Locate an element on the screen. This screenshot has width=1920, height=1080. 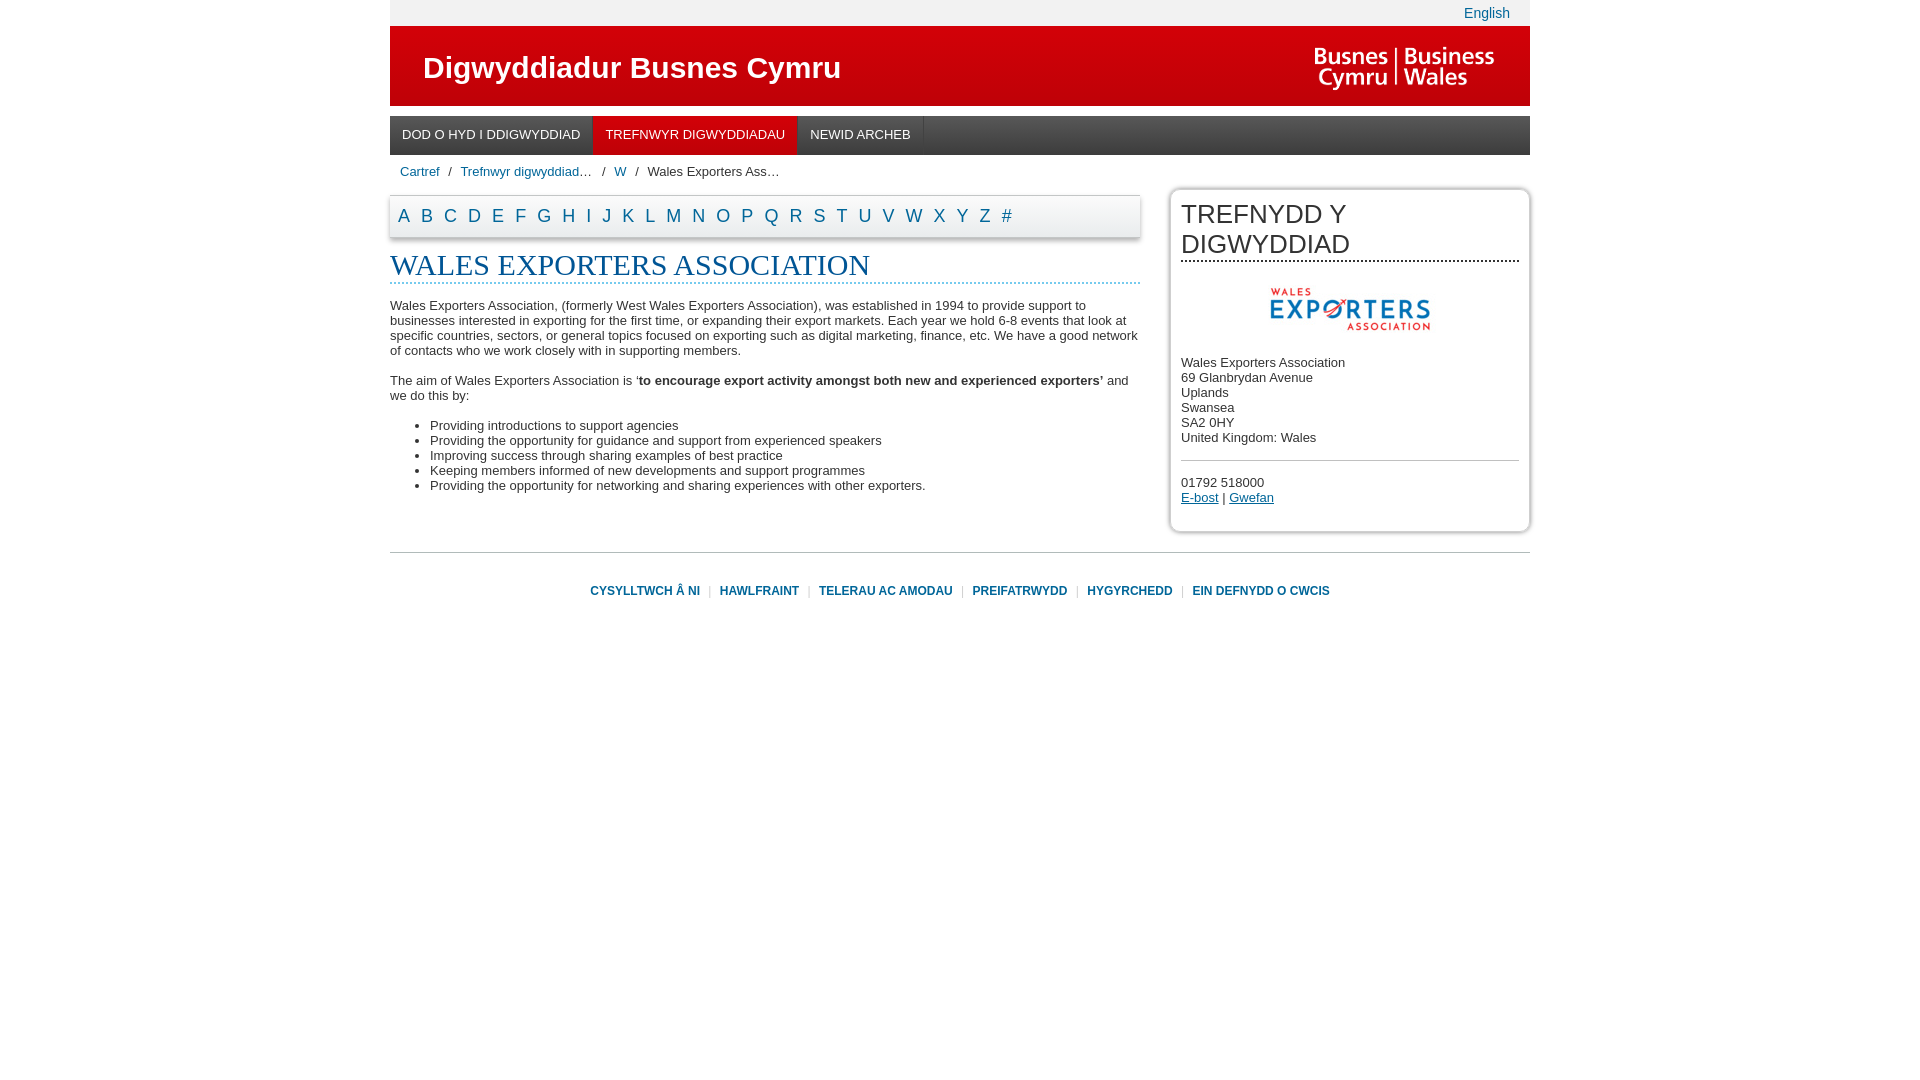
English is located at coordinates (1486, 12).